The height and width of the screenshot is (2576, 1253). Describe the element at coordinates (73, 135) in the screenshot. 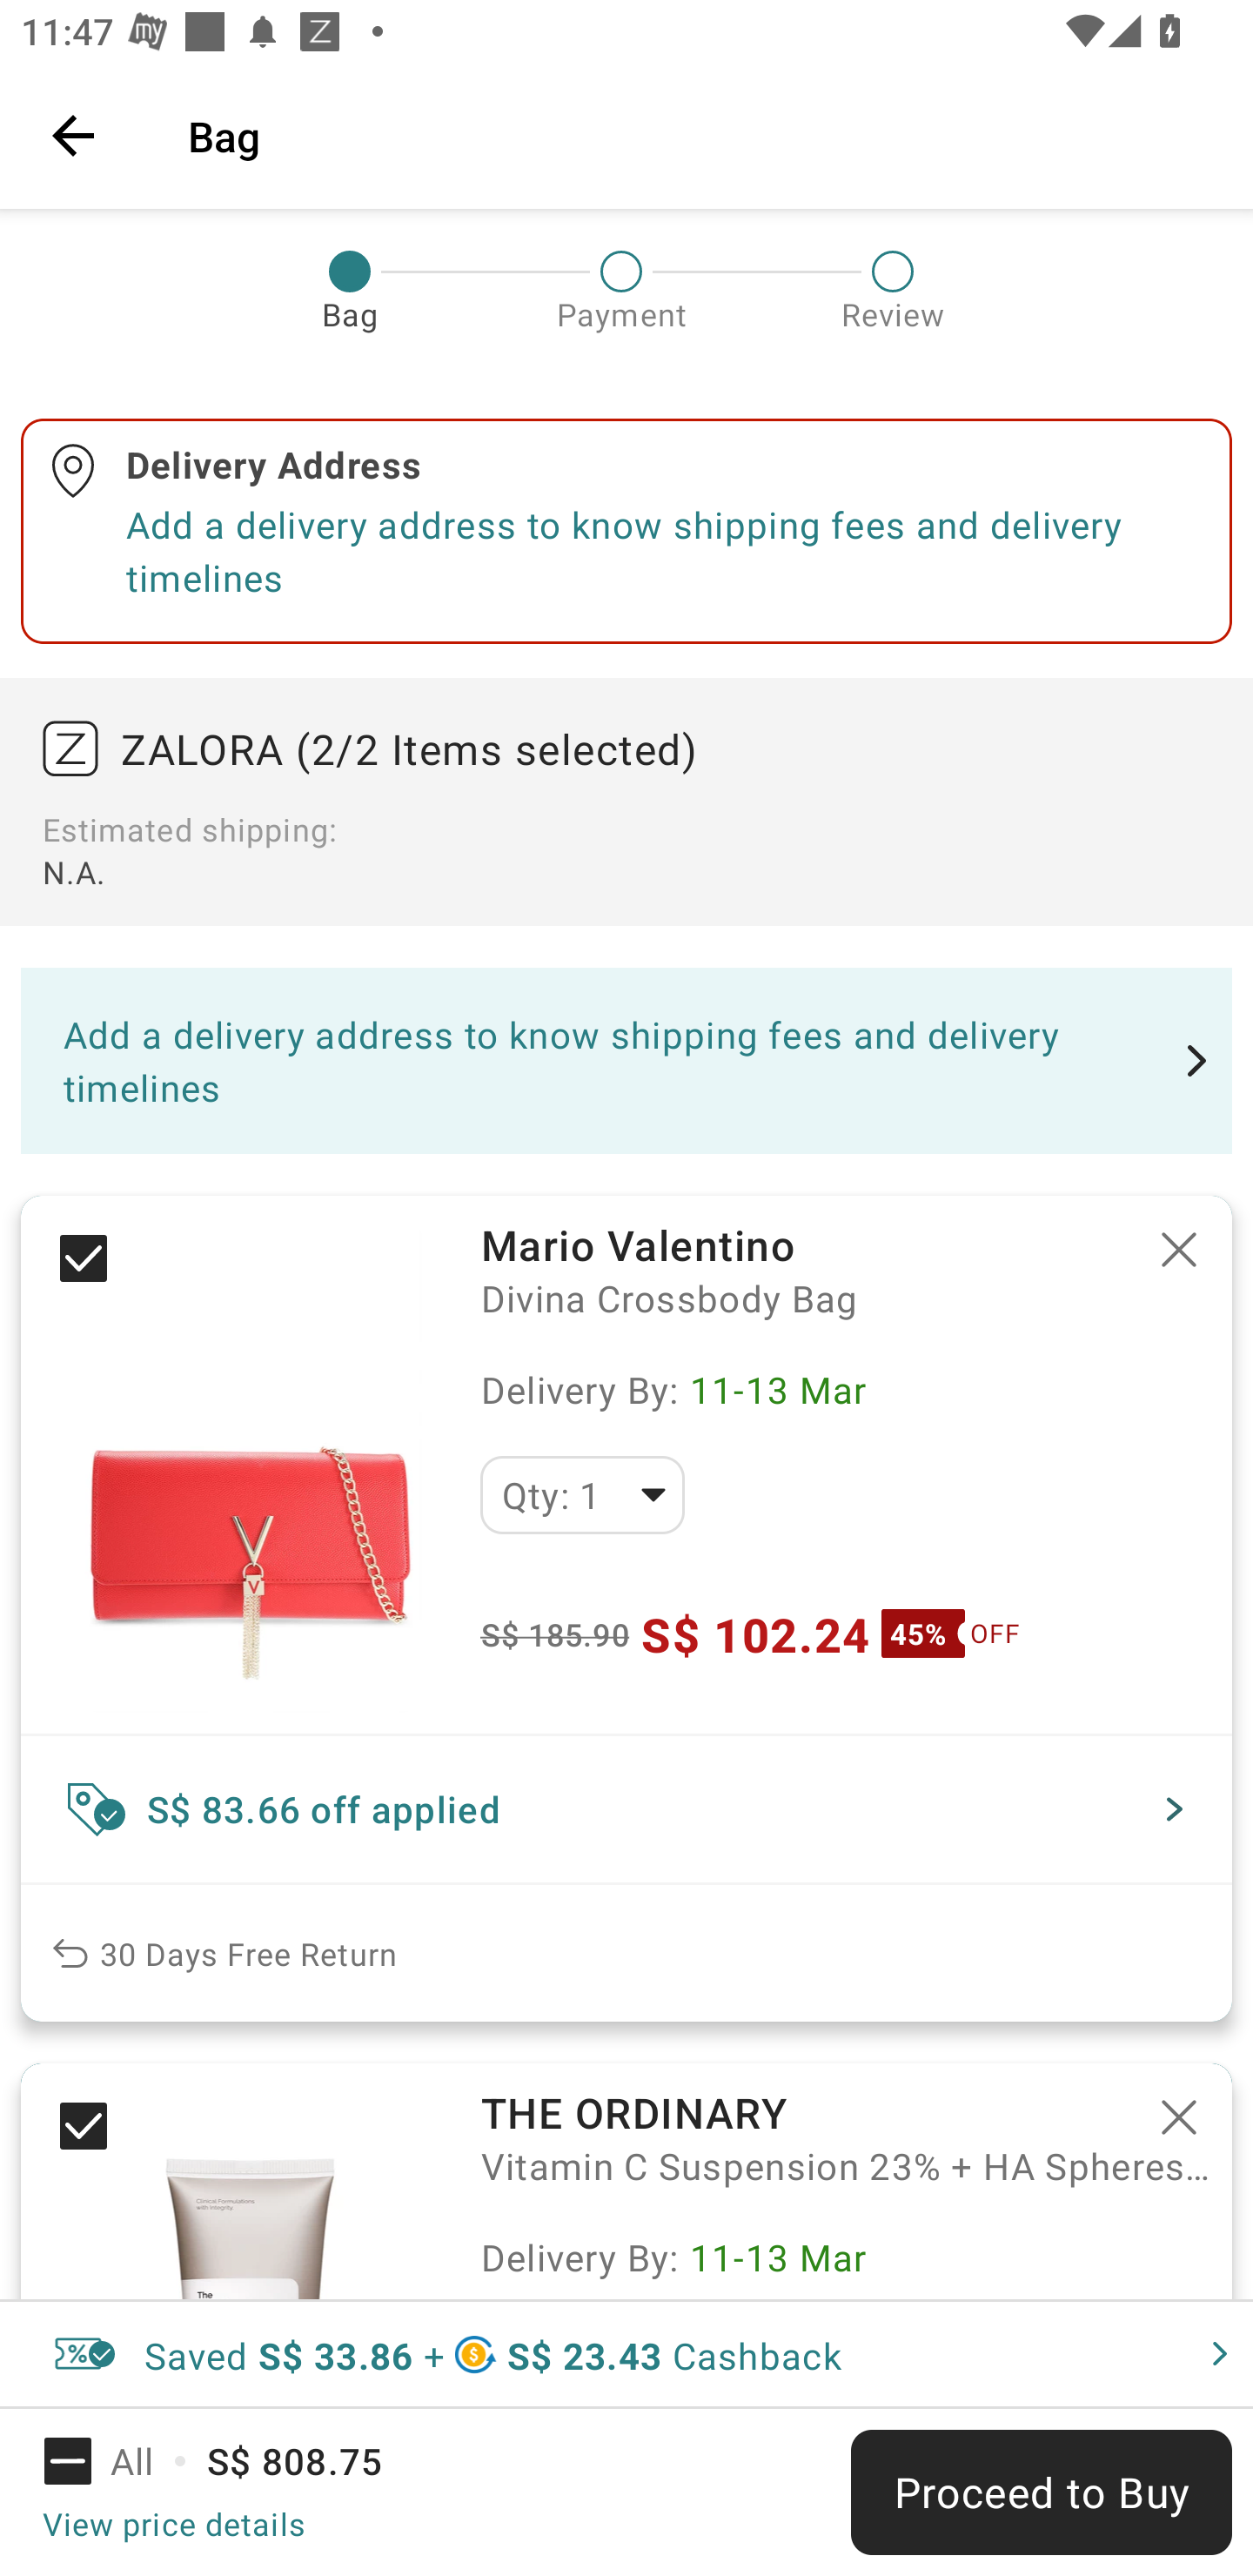

I see `Navigate up` at that location.